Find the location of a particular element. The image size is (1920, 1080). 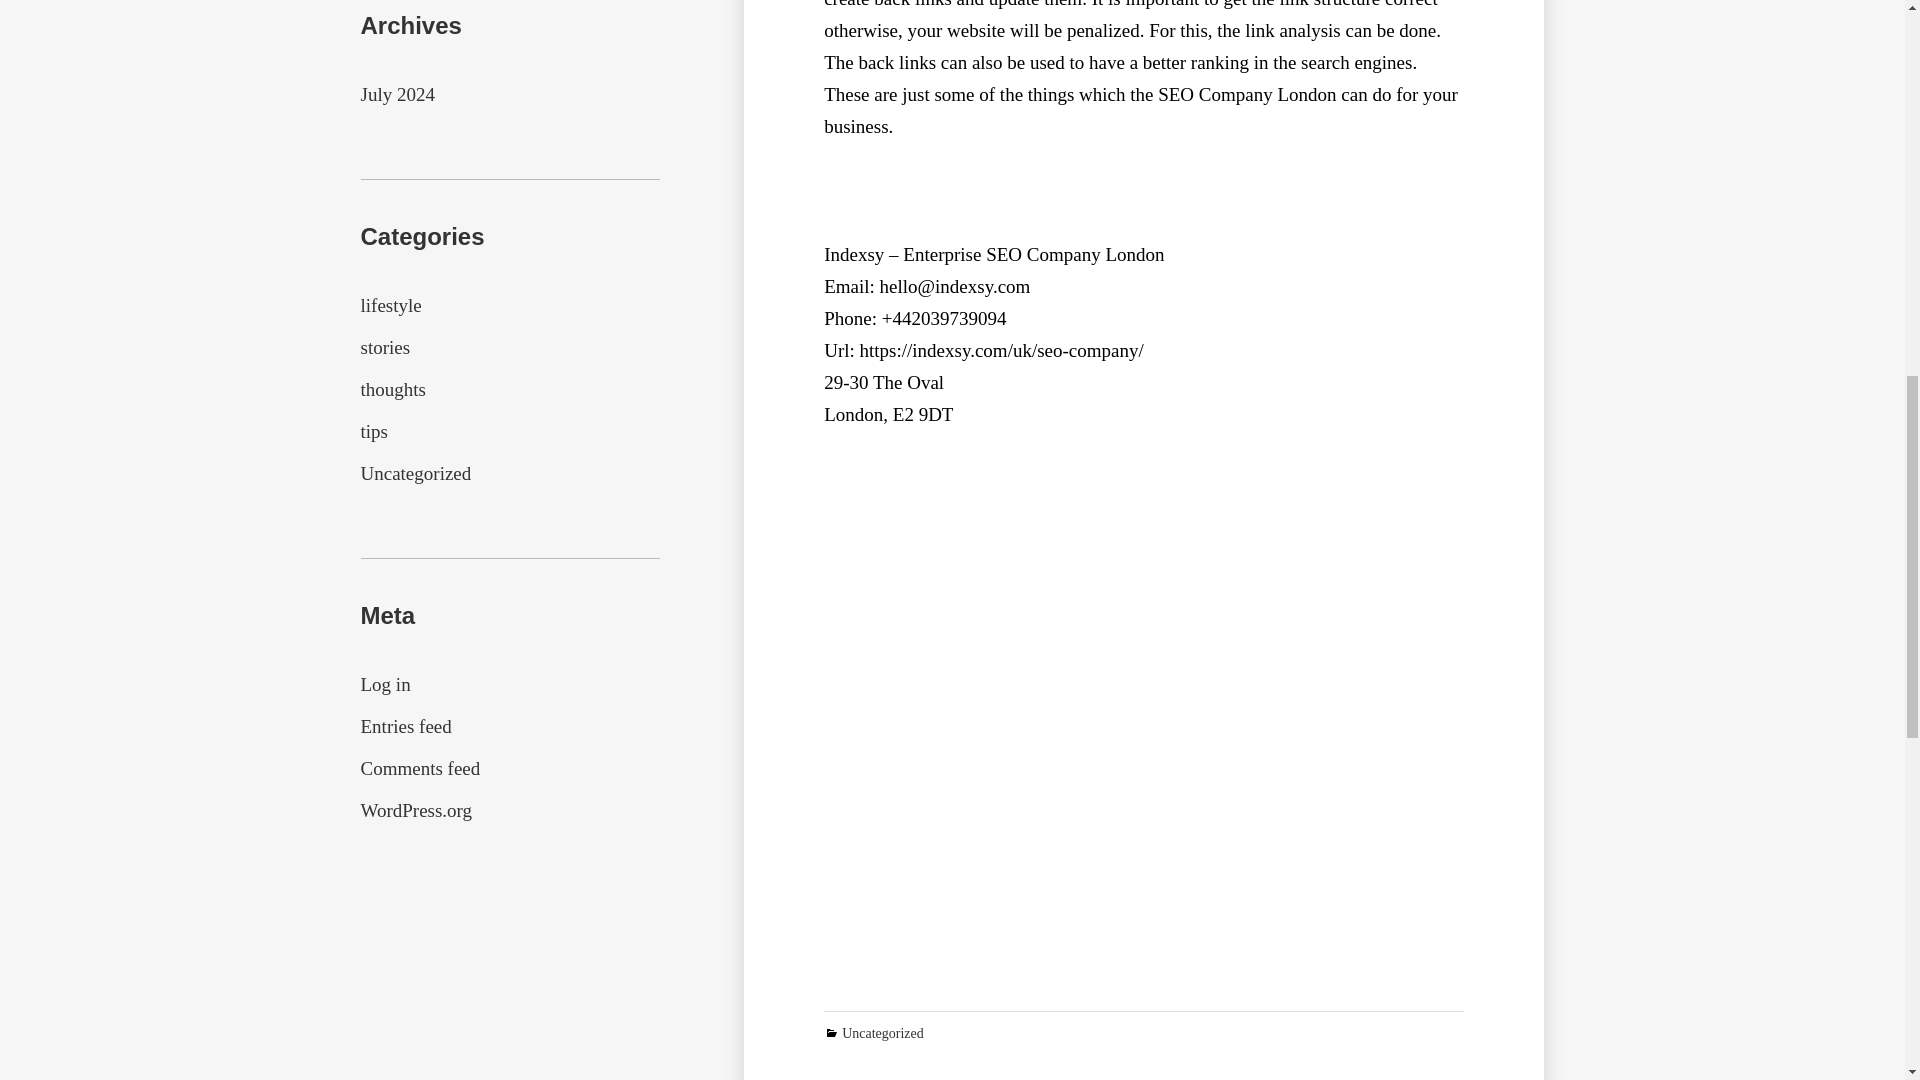

tips is located at coordinates (374, 431).